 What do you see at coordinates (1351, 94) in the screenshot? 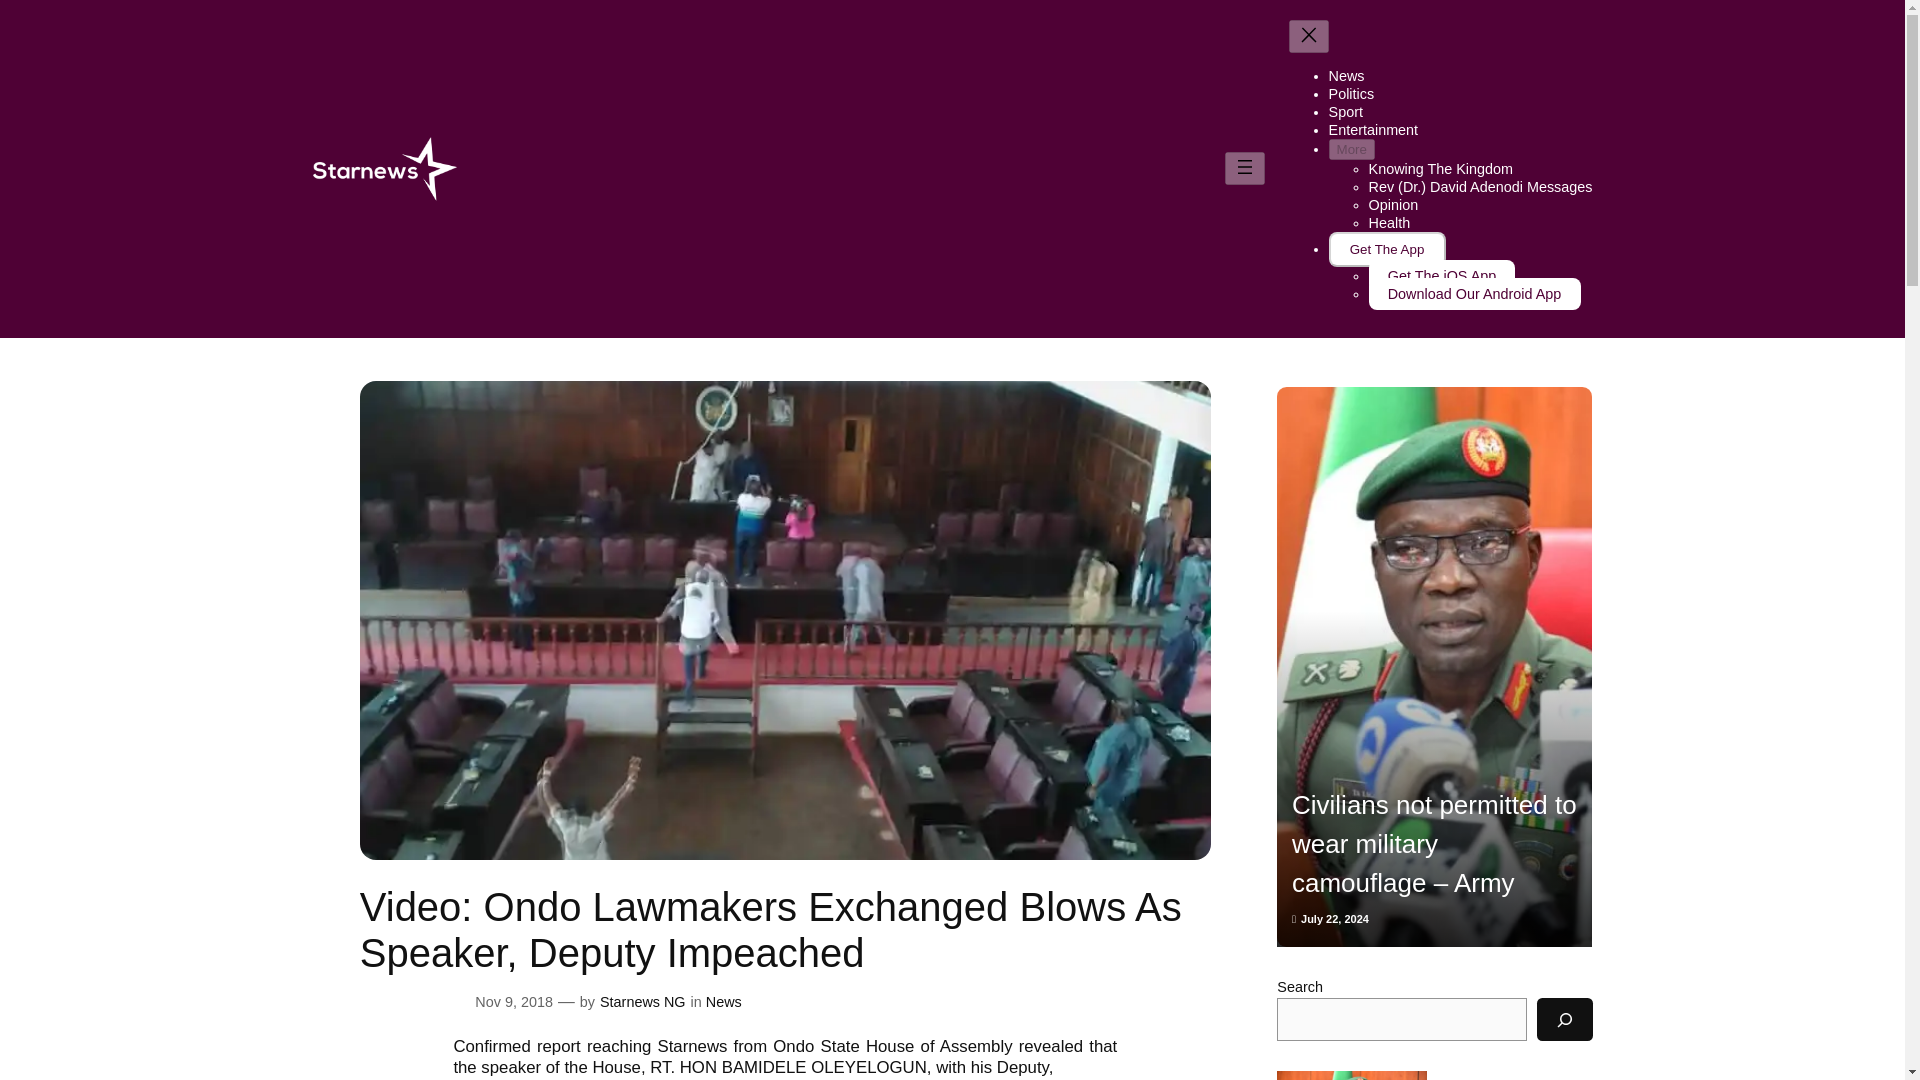
I see `Politics` at bounding box center [1351, 94].